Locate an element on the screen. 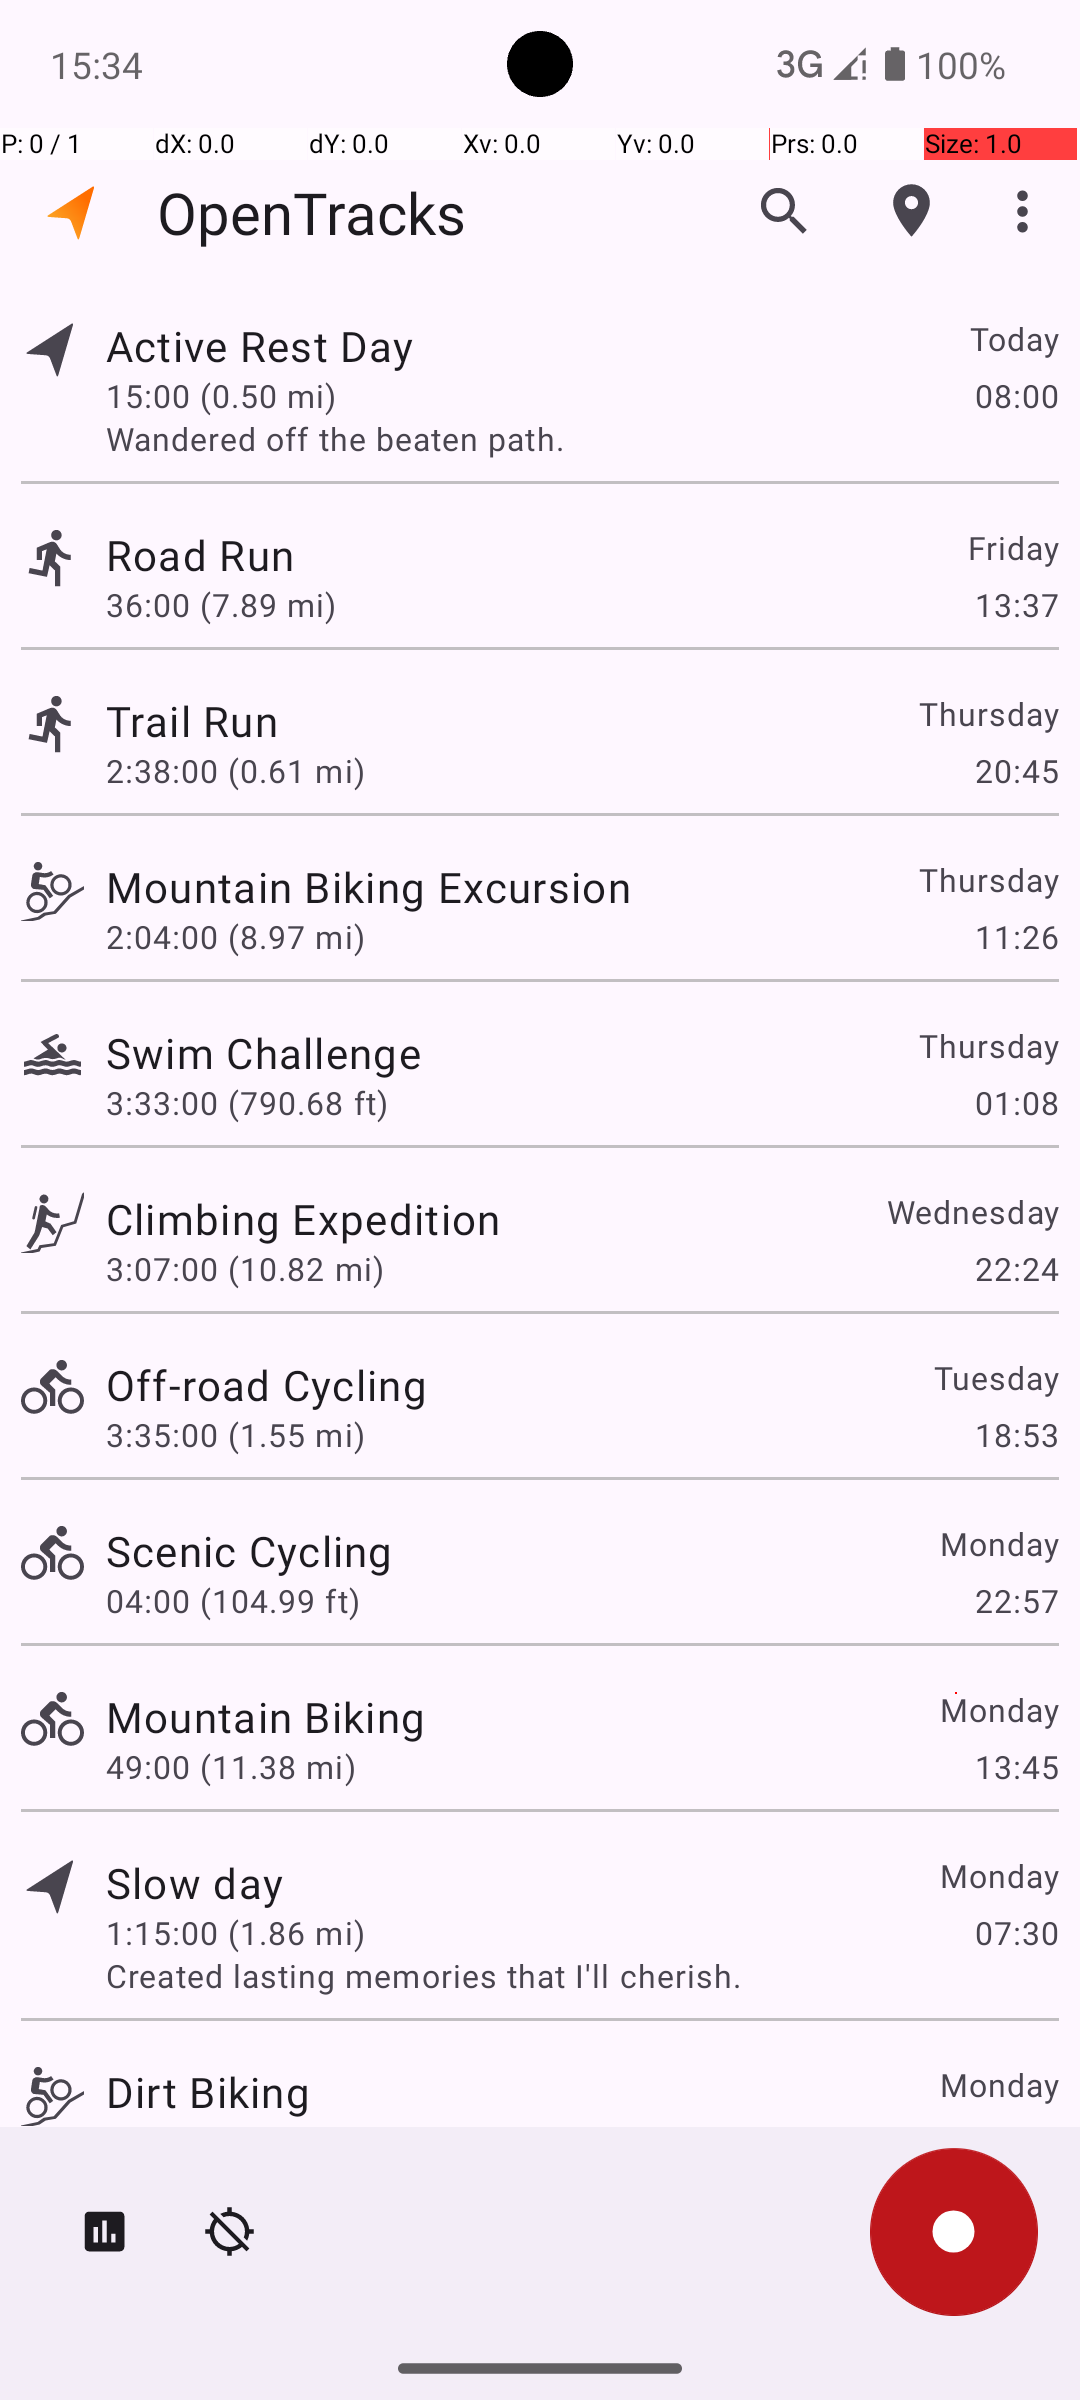 The width and height of the screenshot is (1080, 2400). 08:00 is located at coordinates (1016, 395).